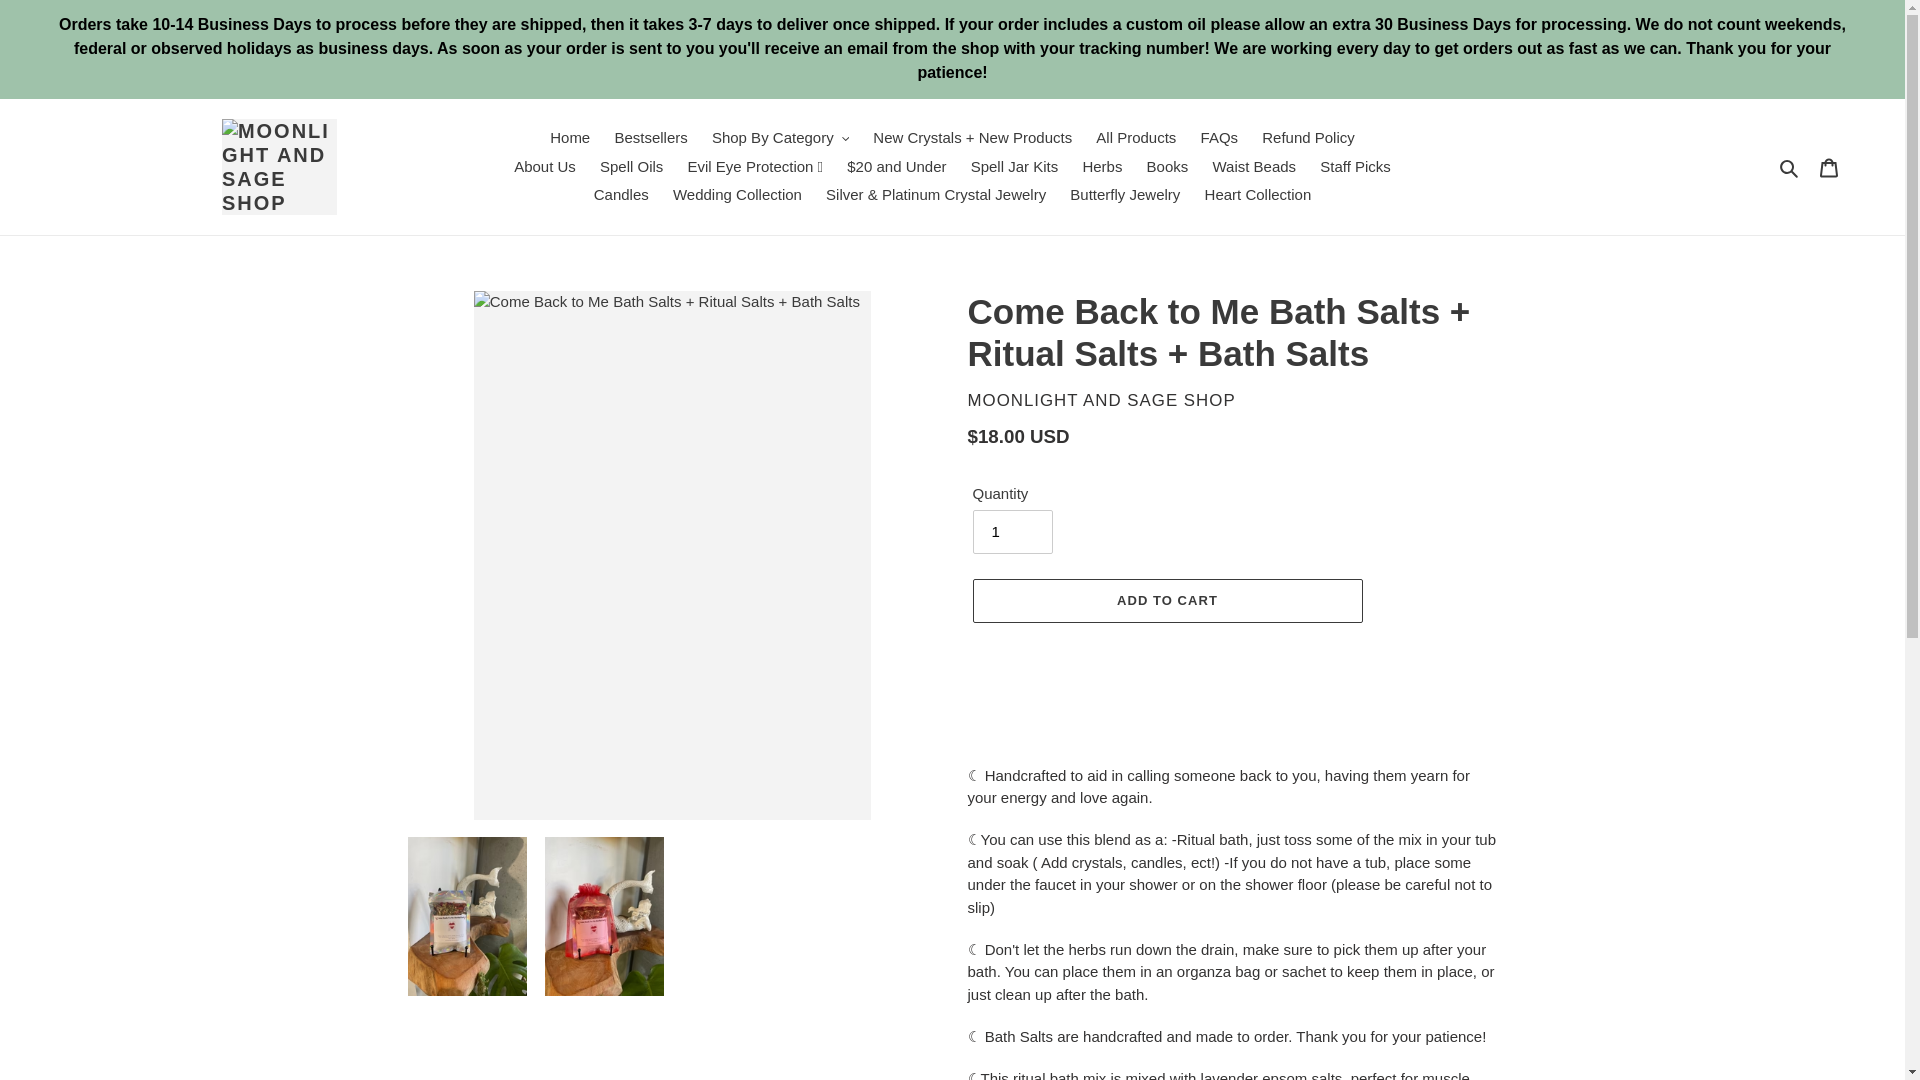 This screenshot has height=1080, width=1920. What do you see at coordinates (569, 138) in the screenshot?
I see `Home` at bounding box center [569, 138].